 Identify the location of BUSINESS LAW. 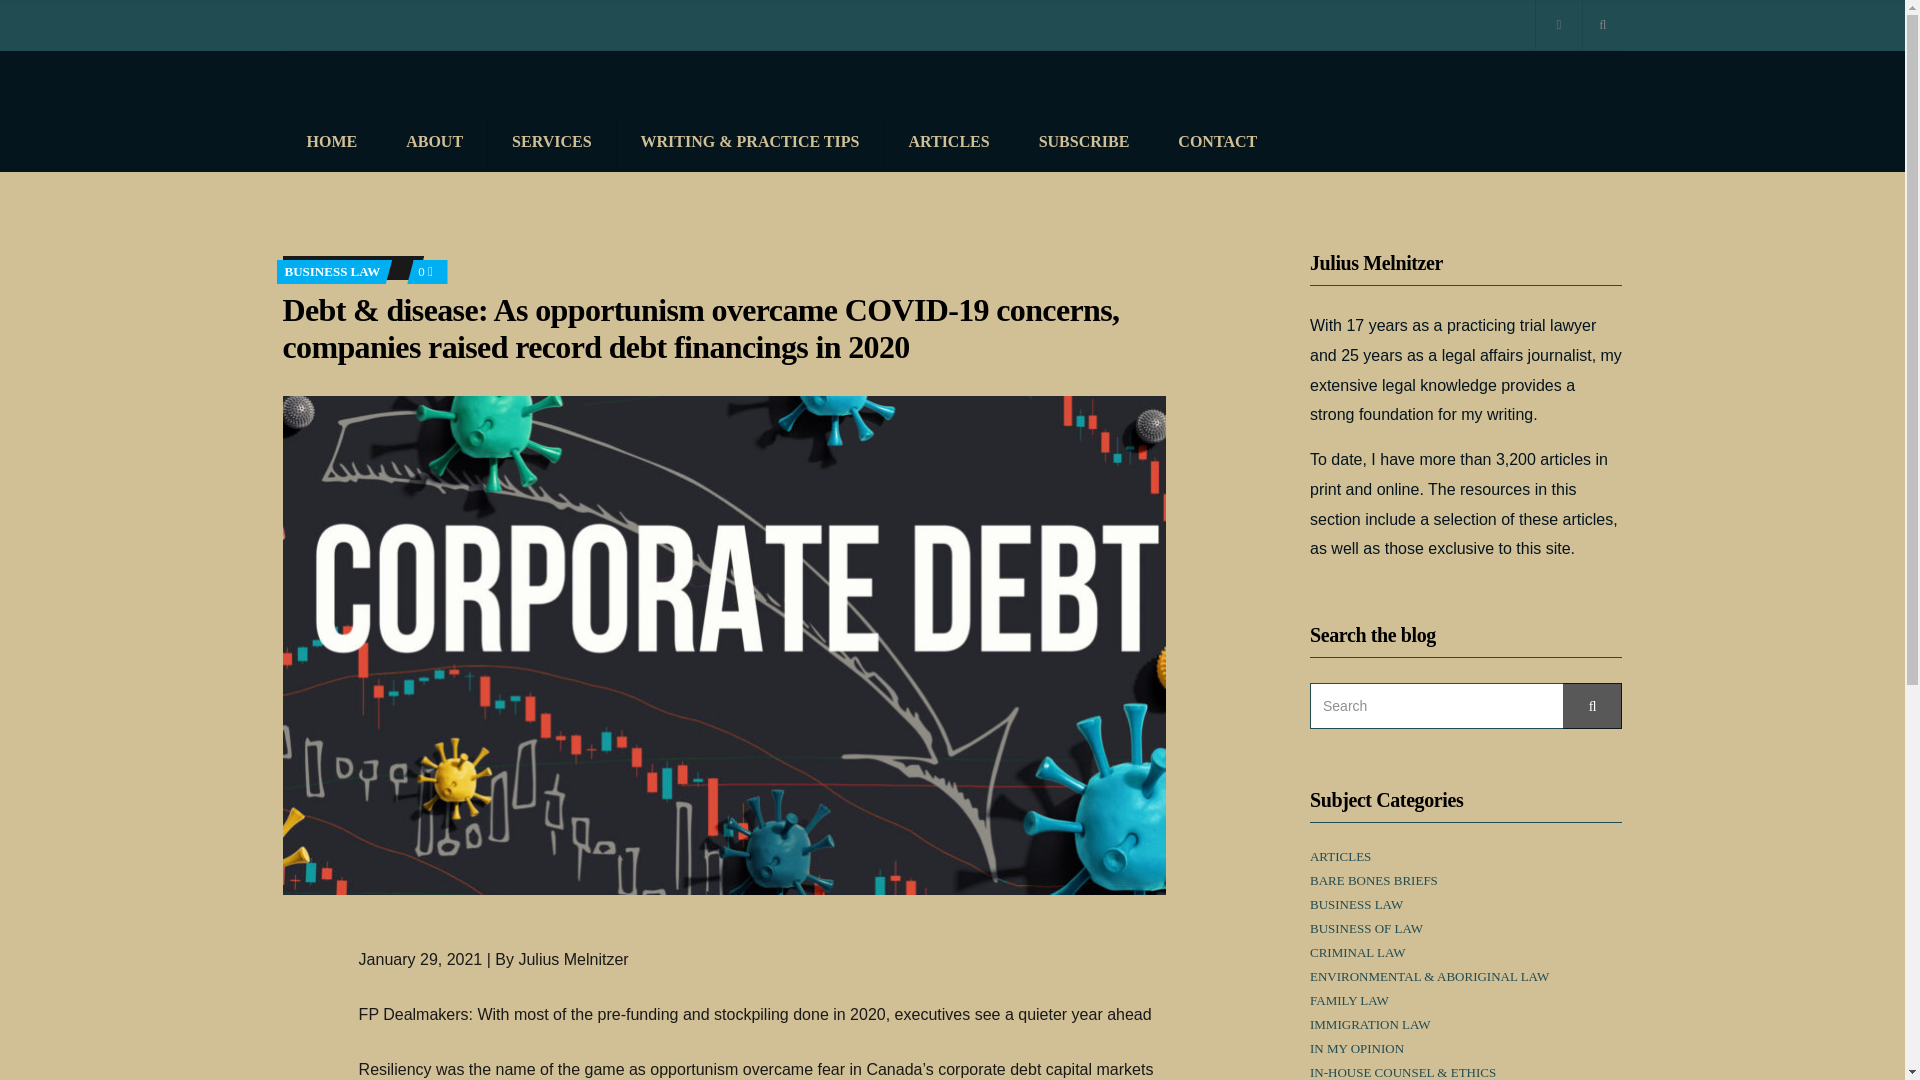
(1356, 904).